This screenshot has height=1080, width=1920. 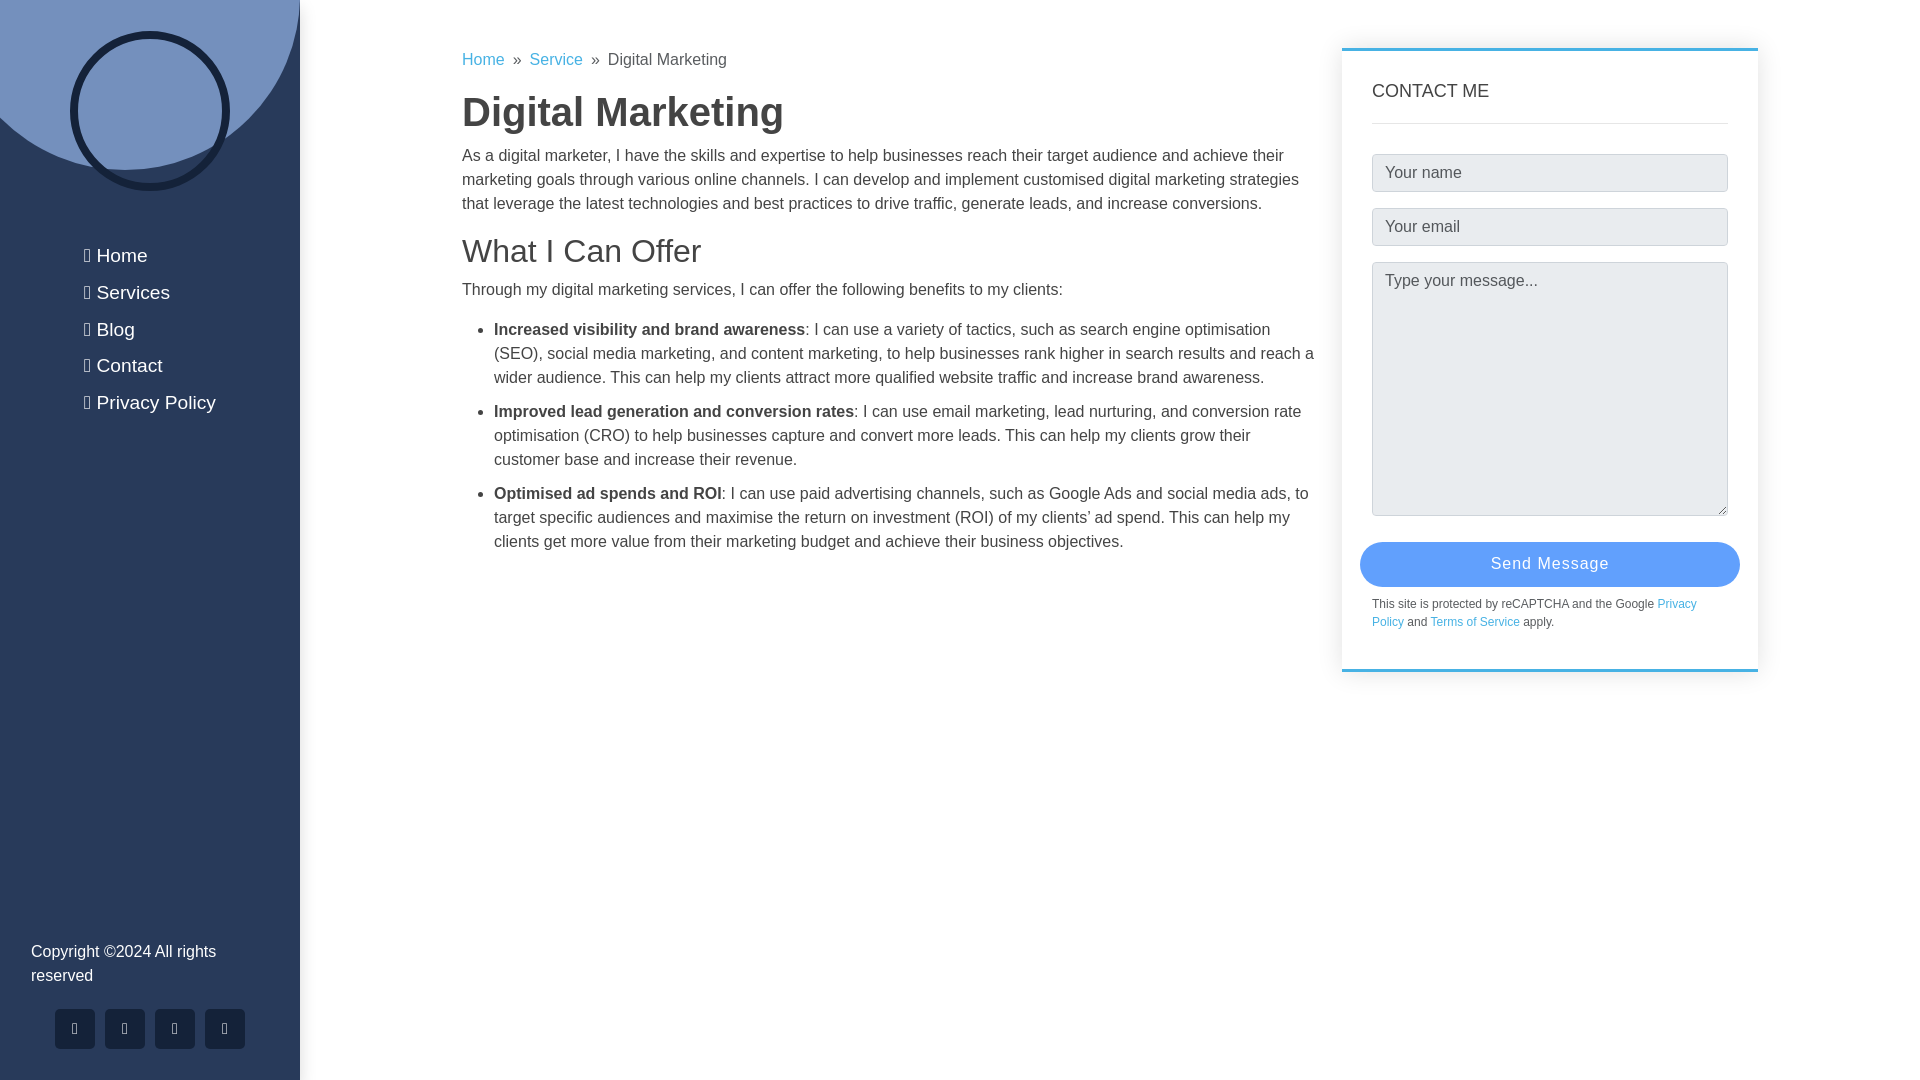 What do you see at coordinates (150, 366) in the screenshot?
I see `Contact` at bounding box center [150, 366].